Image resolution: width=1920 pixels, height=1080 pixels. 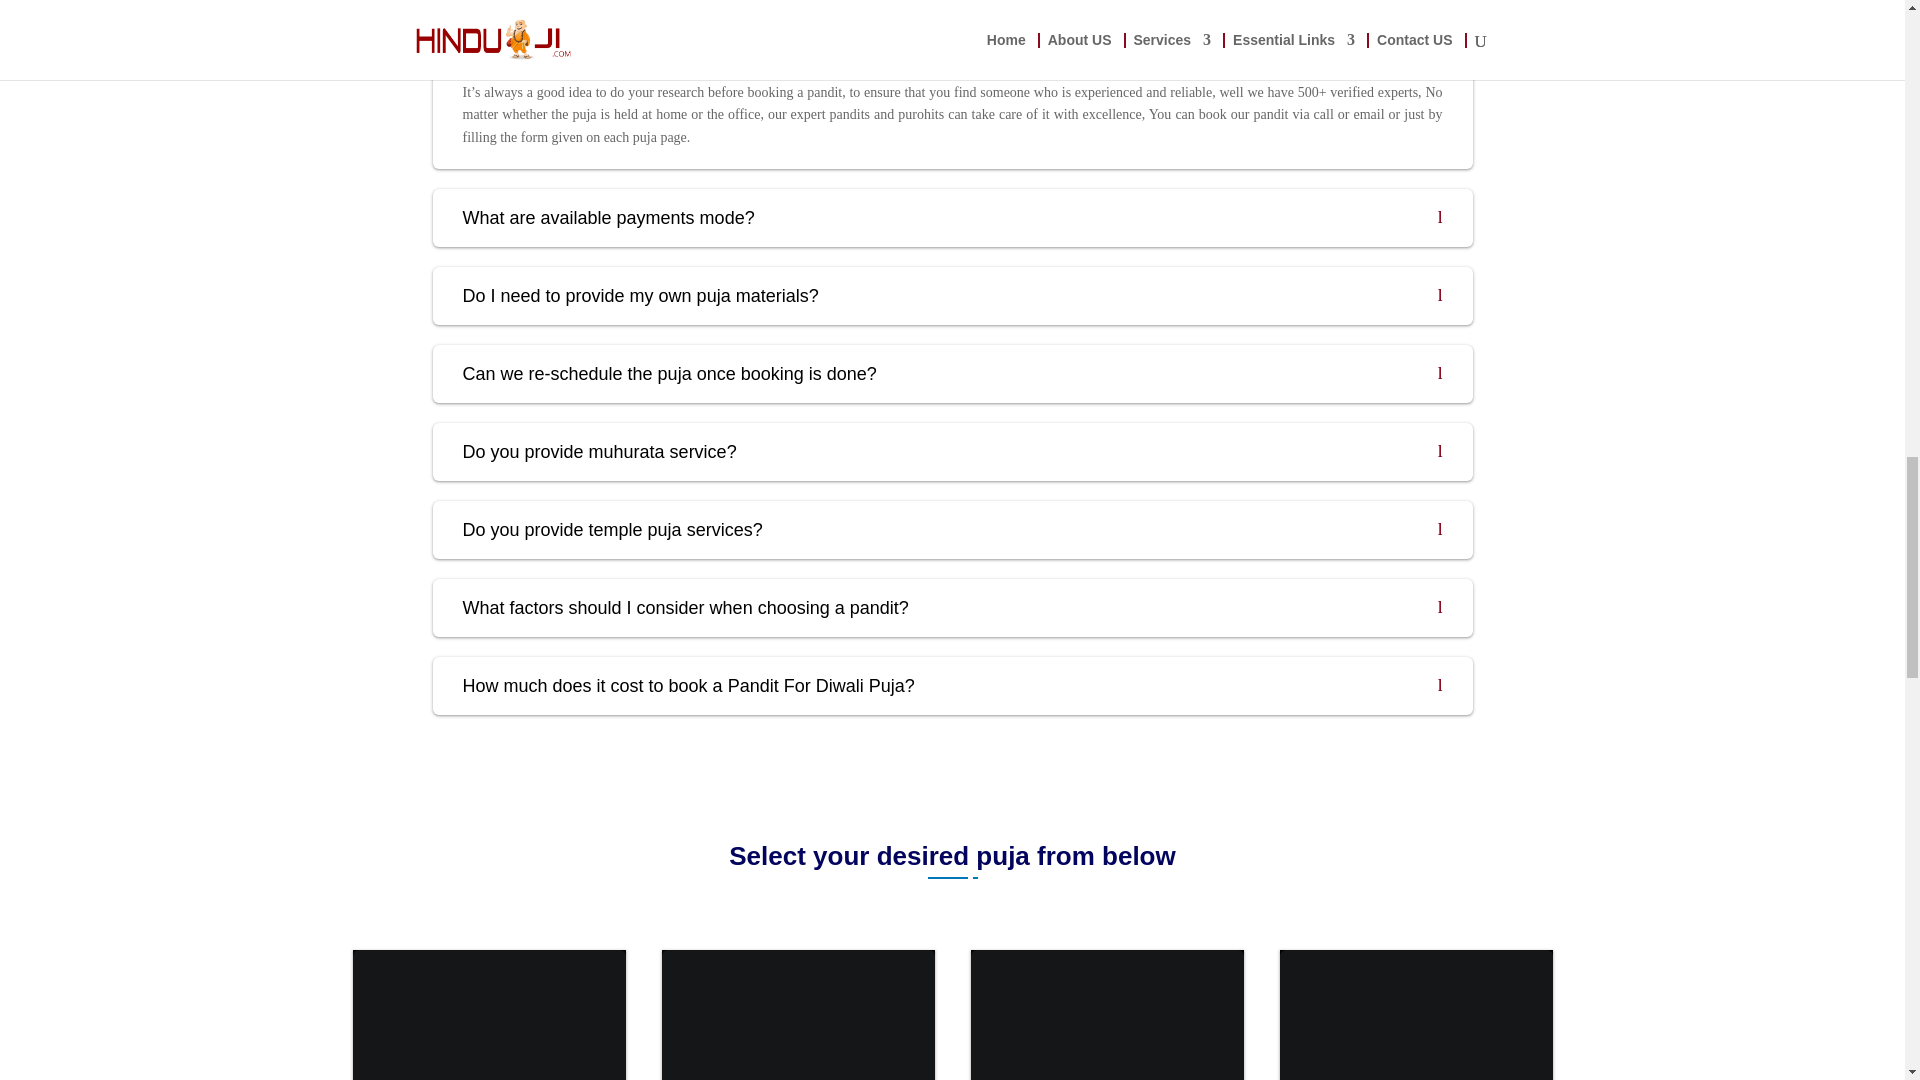 What do you see at coordinates (798, 1015) in the screenshot?
I see `Last rites Antim Sanskar` at bounding box center [798, 1015].